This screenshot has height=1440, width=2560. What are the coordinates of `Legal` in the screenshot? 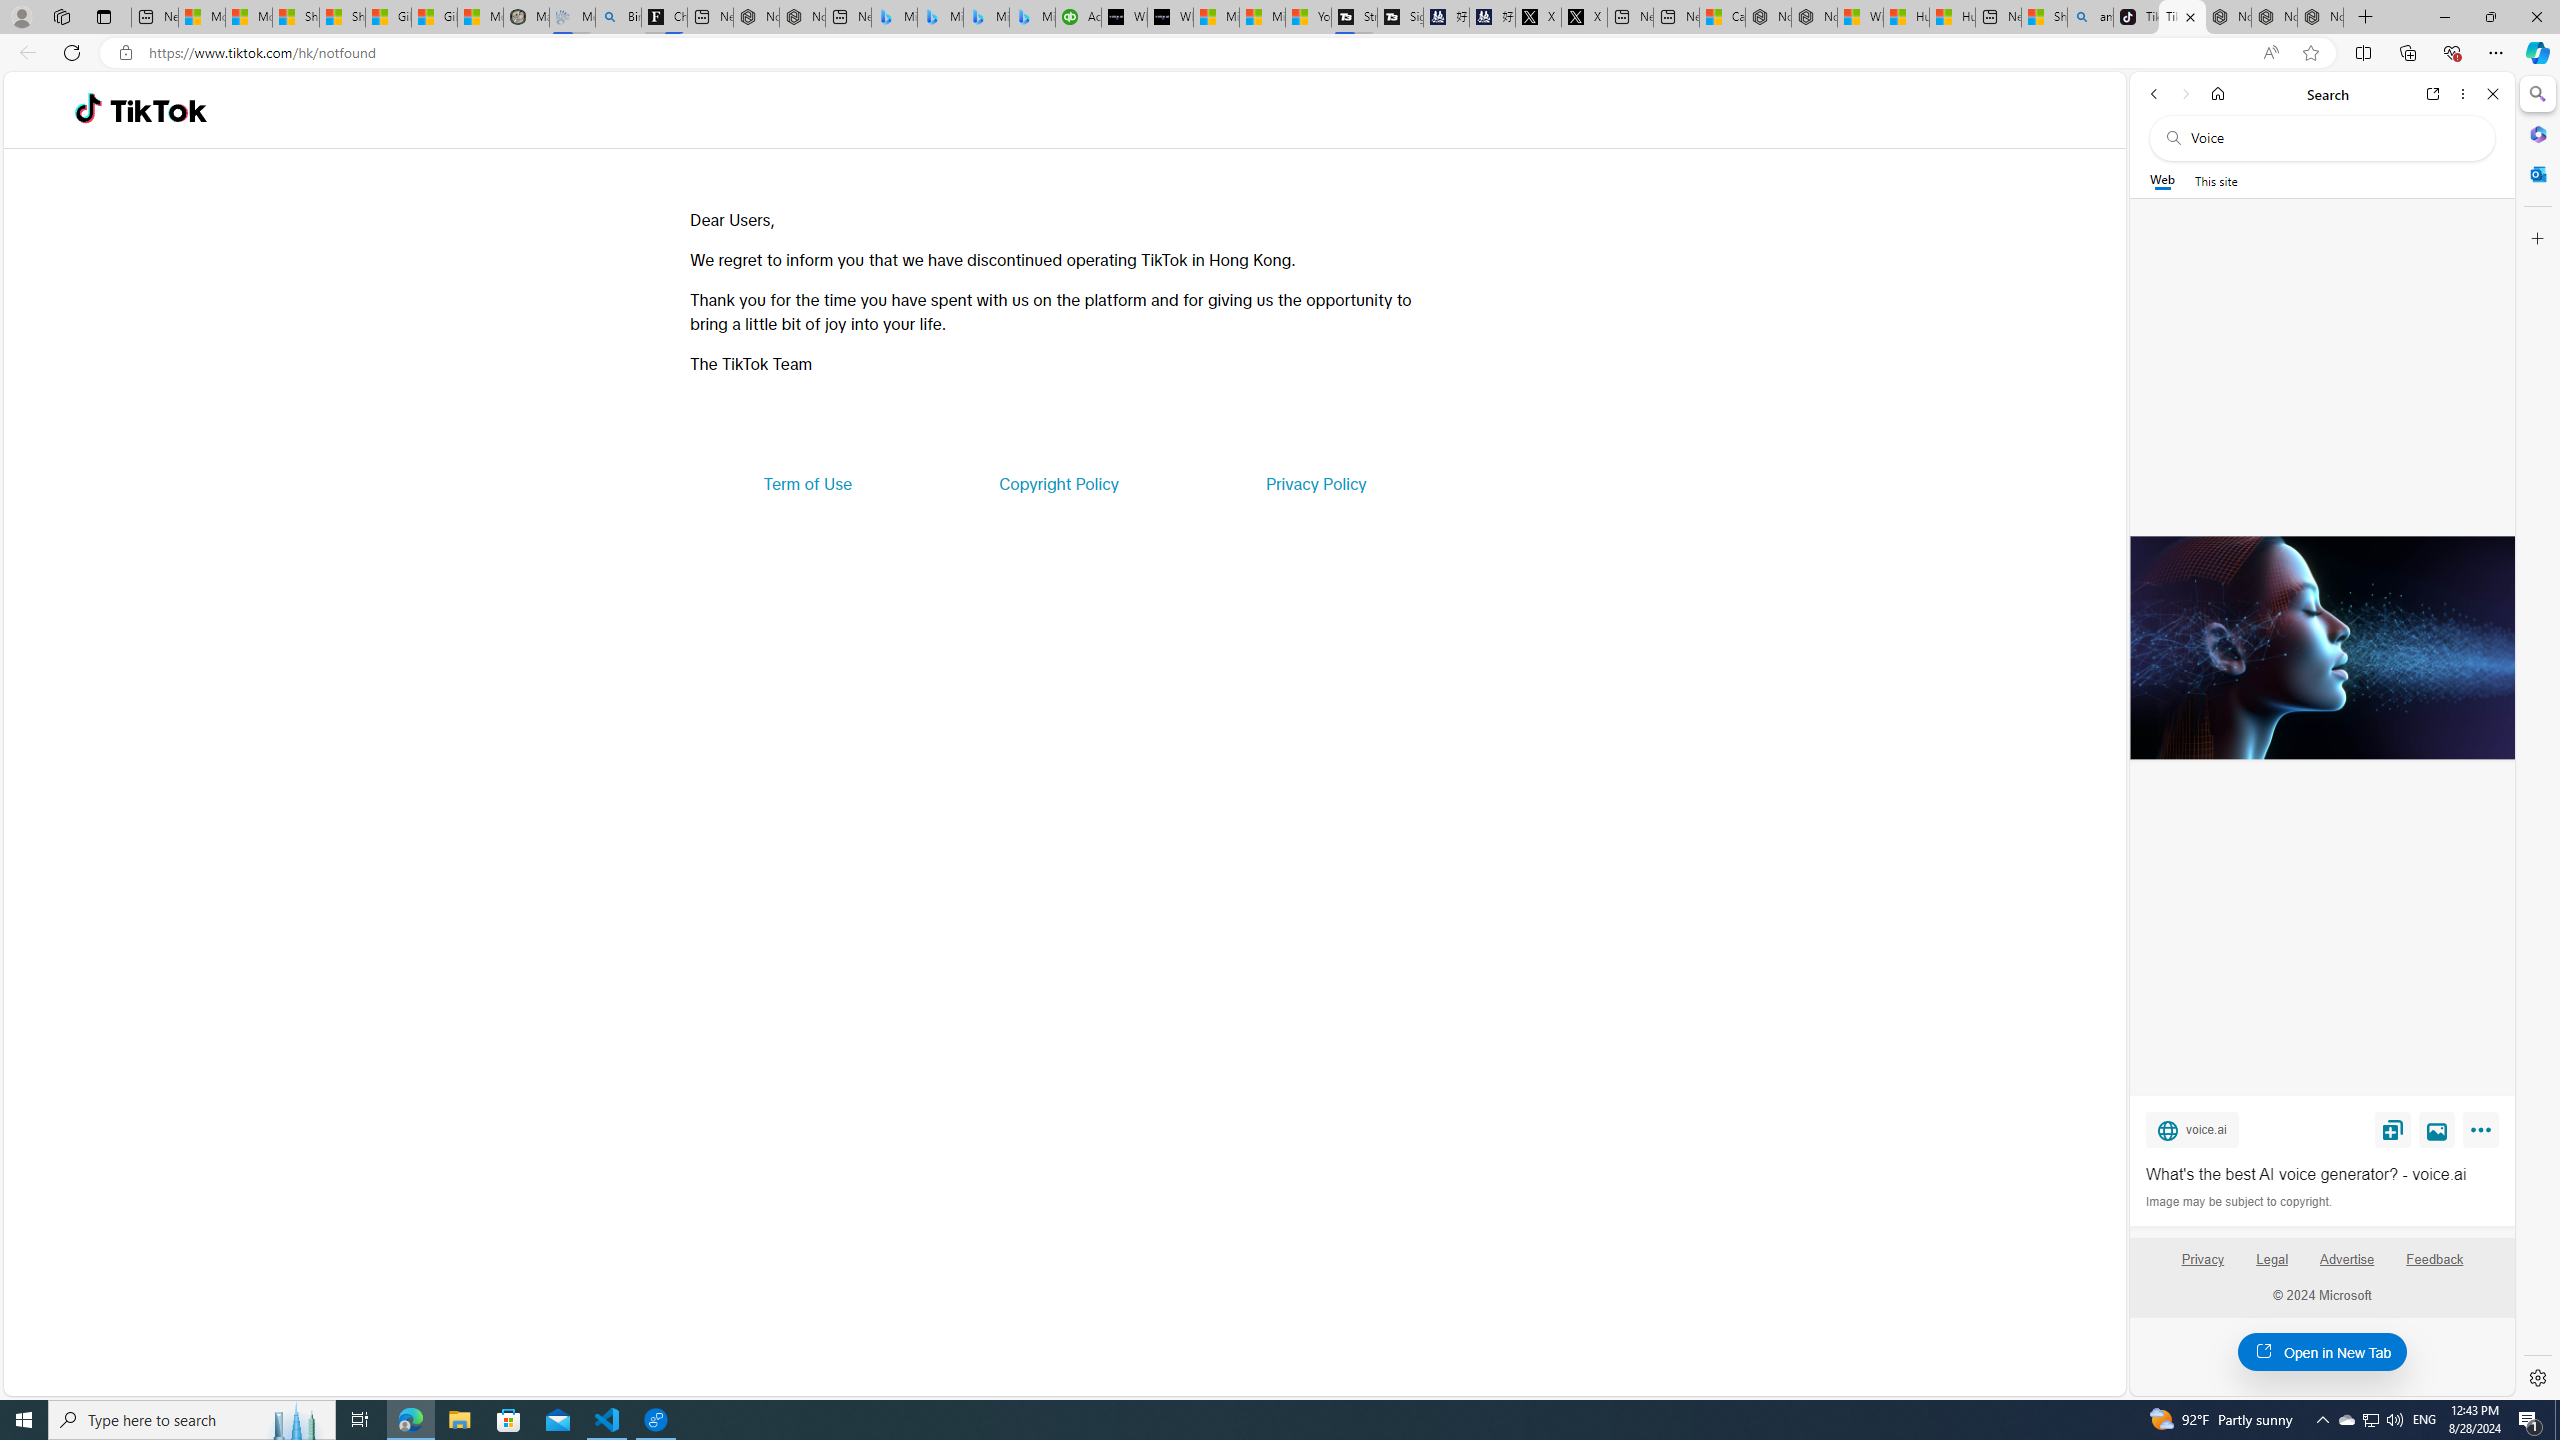 It's located at (2272, 1259).